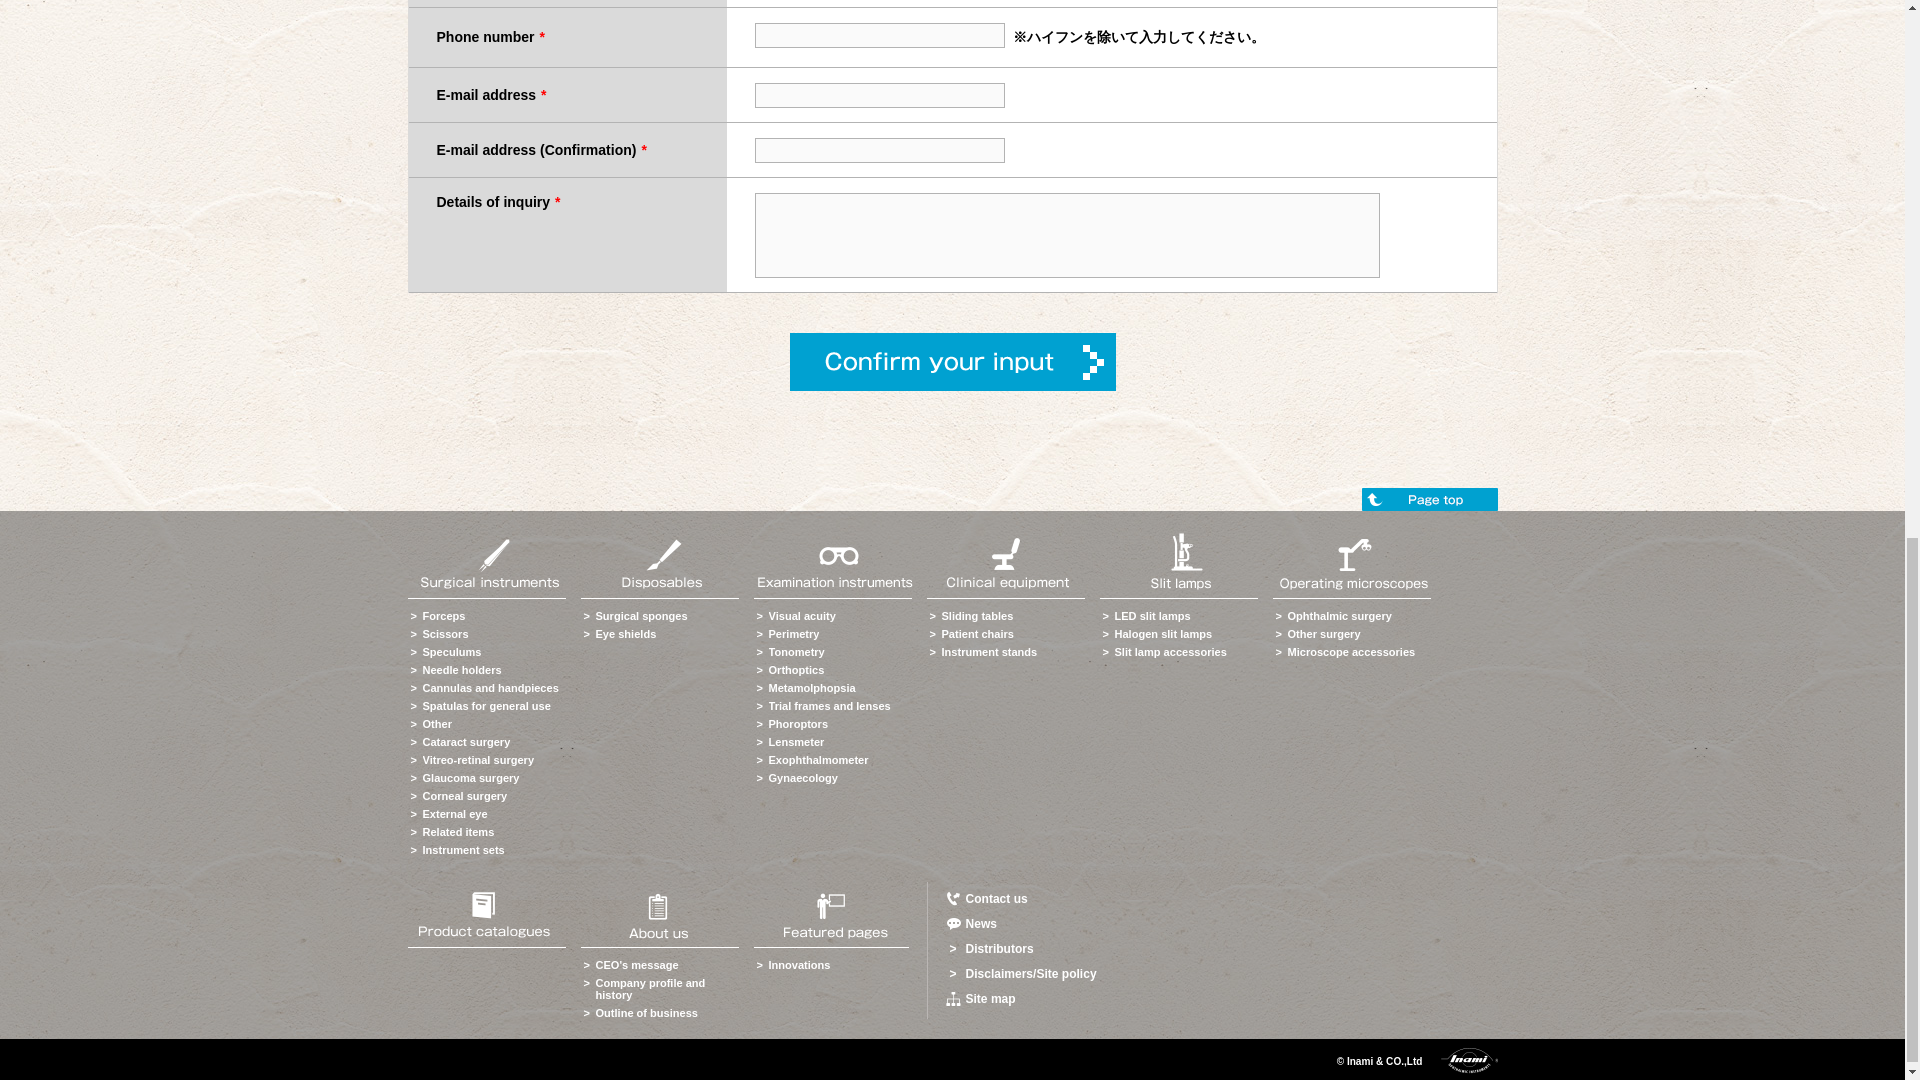 The height and width of the screenshot is (1080, 1920). I want to click on Scissors, so click(445, 634).